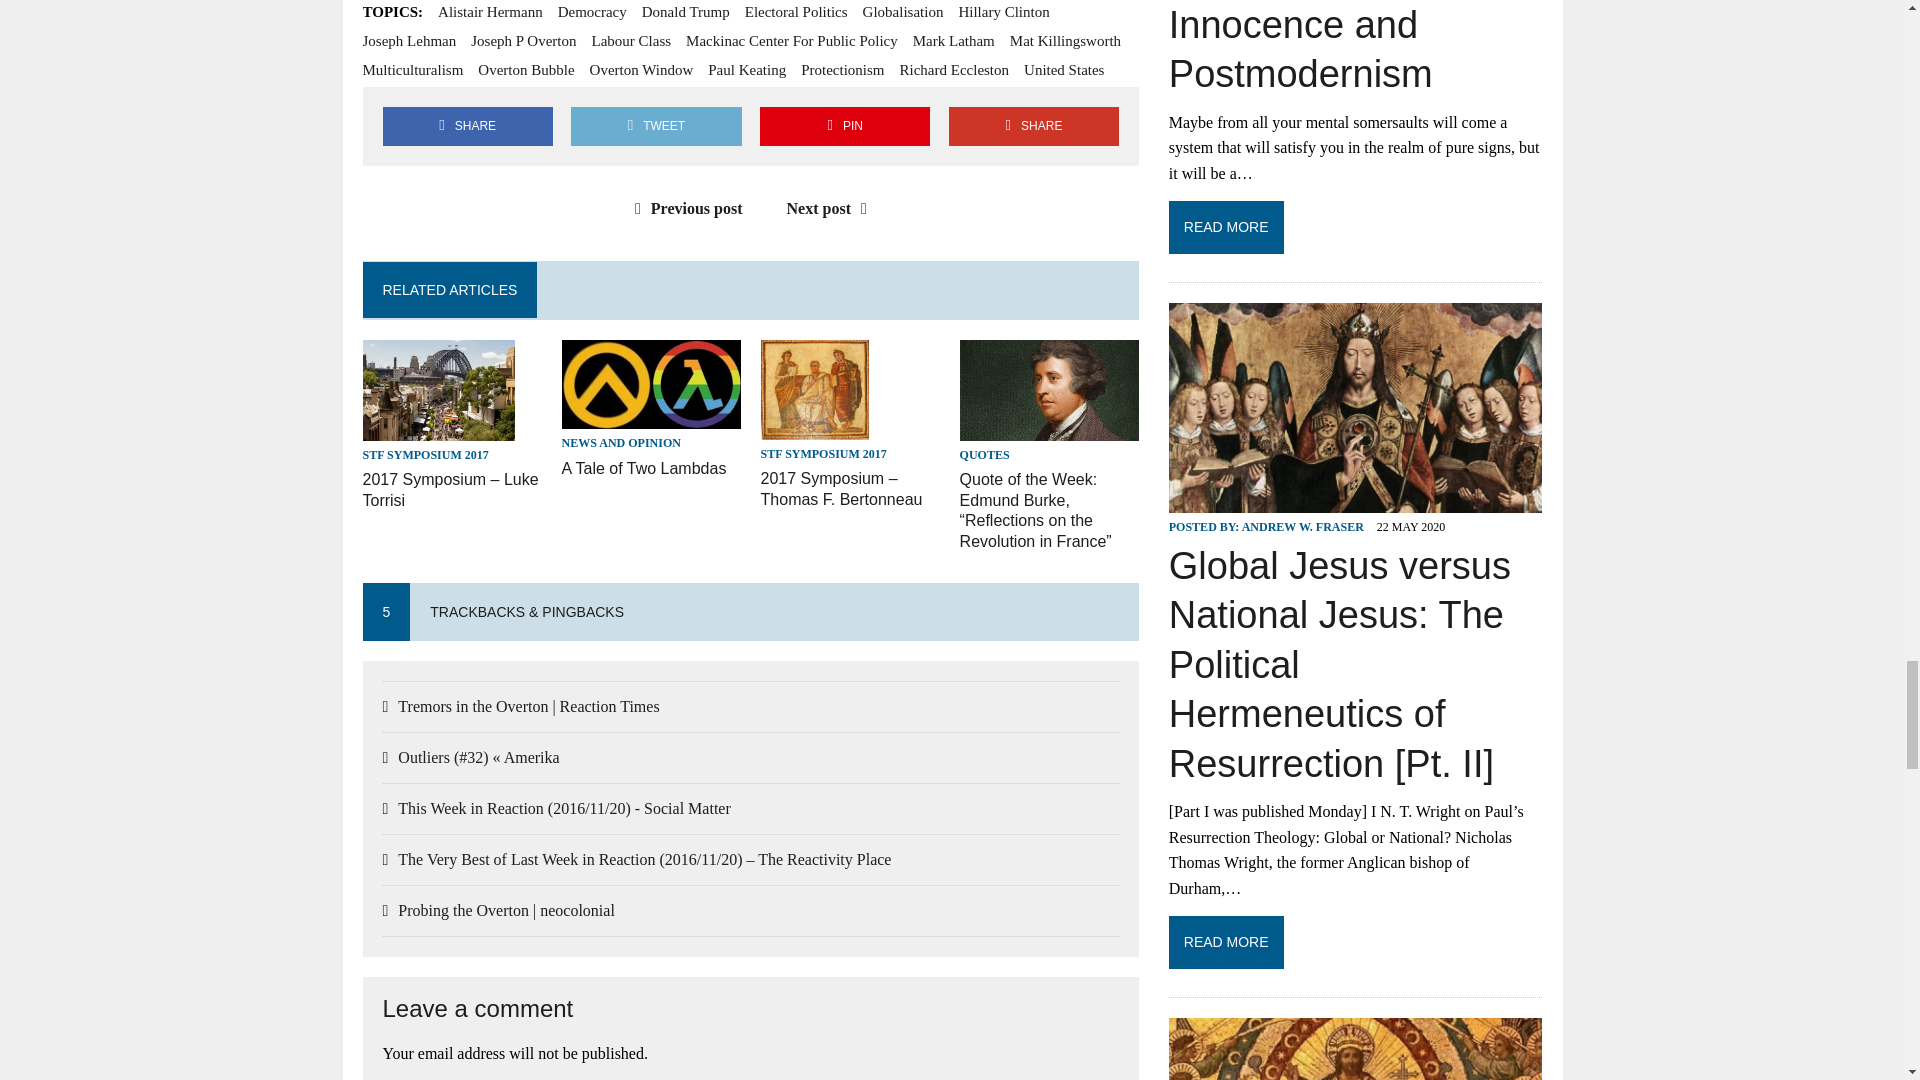 The image size is (1920, 1080). I want to click on A Tale of Two Lambdas, so click(644, 468).